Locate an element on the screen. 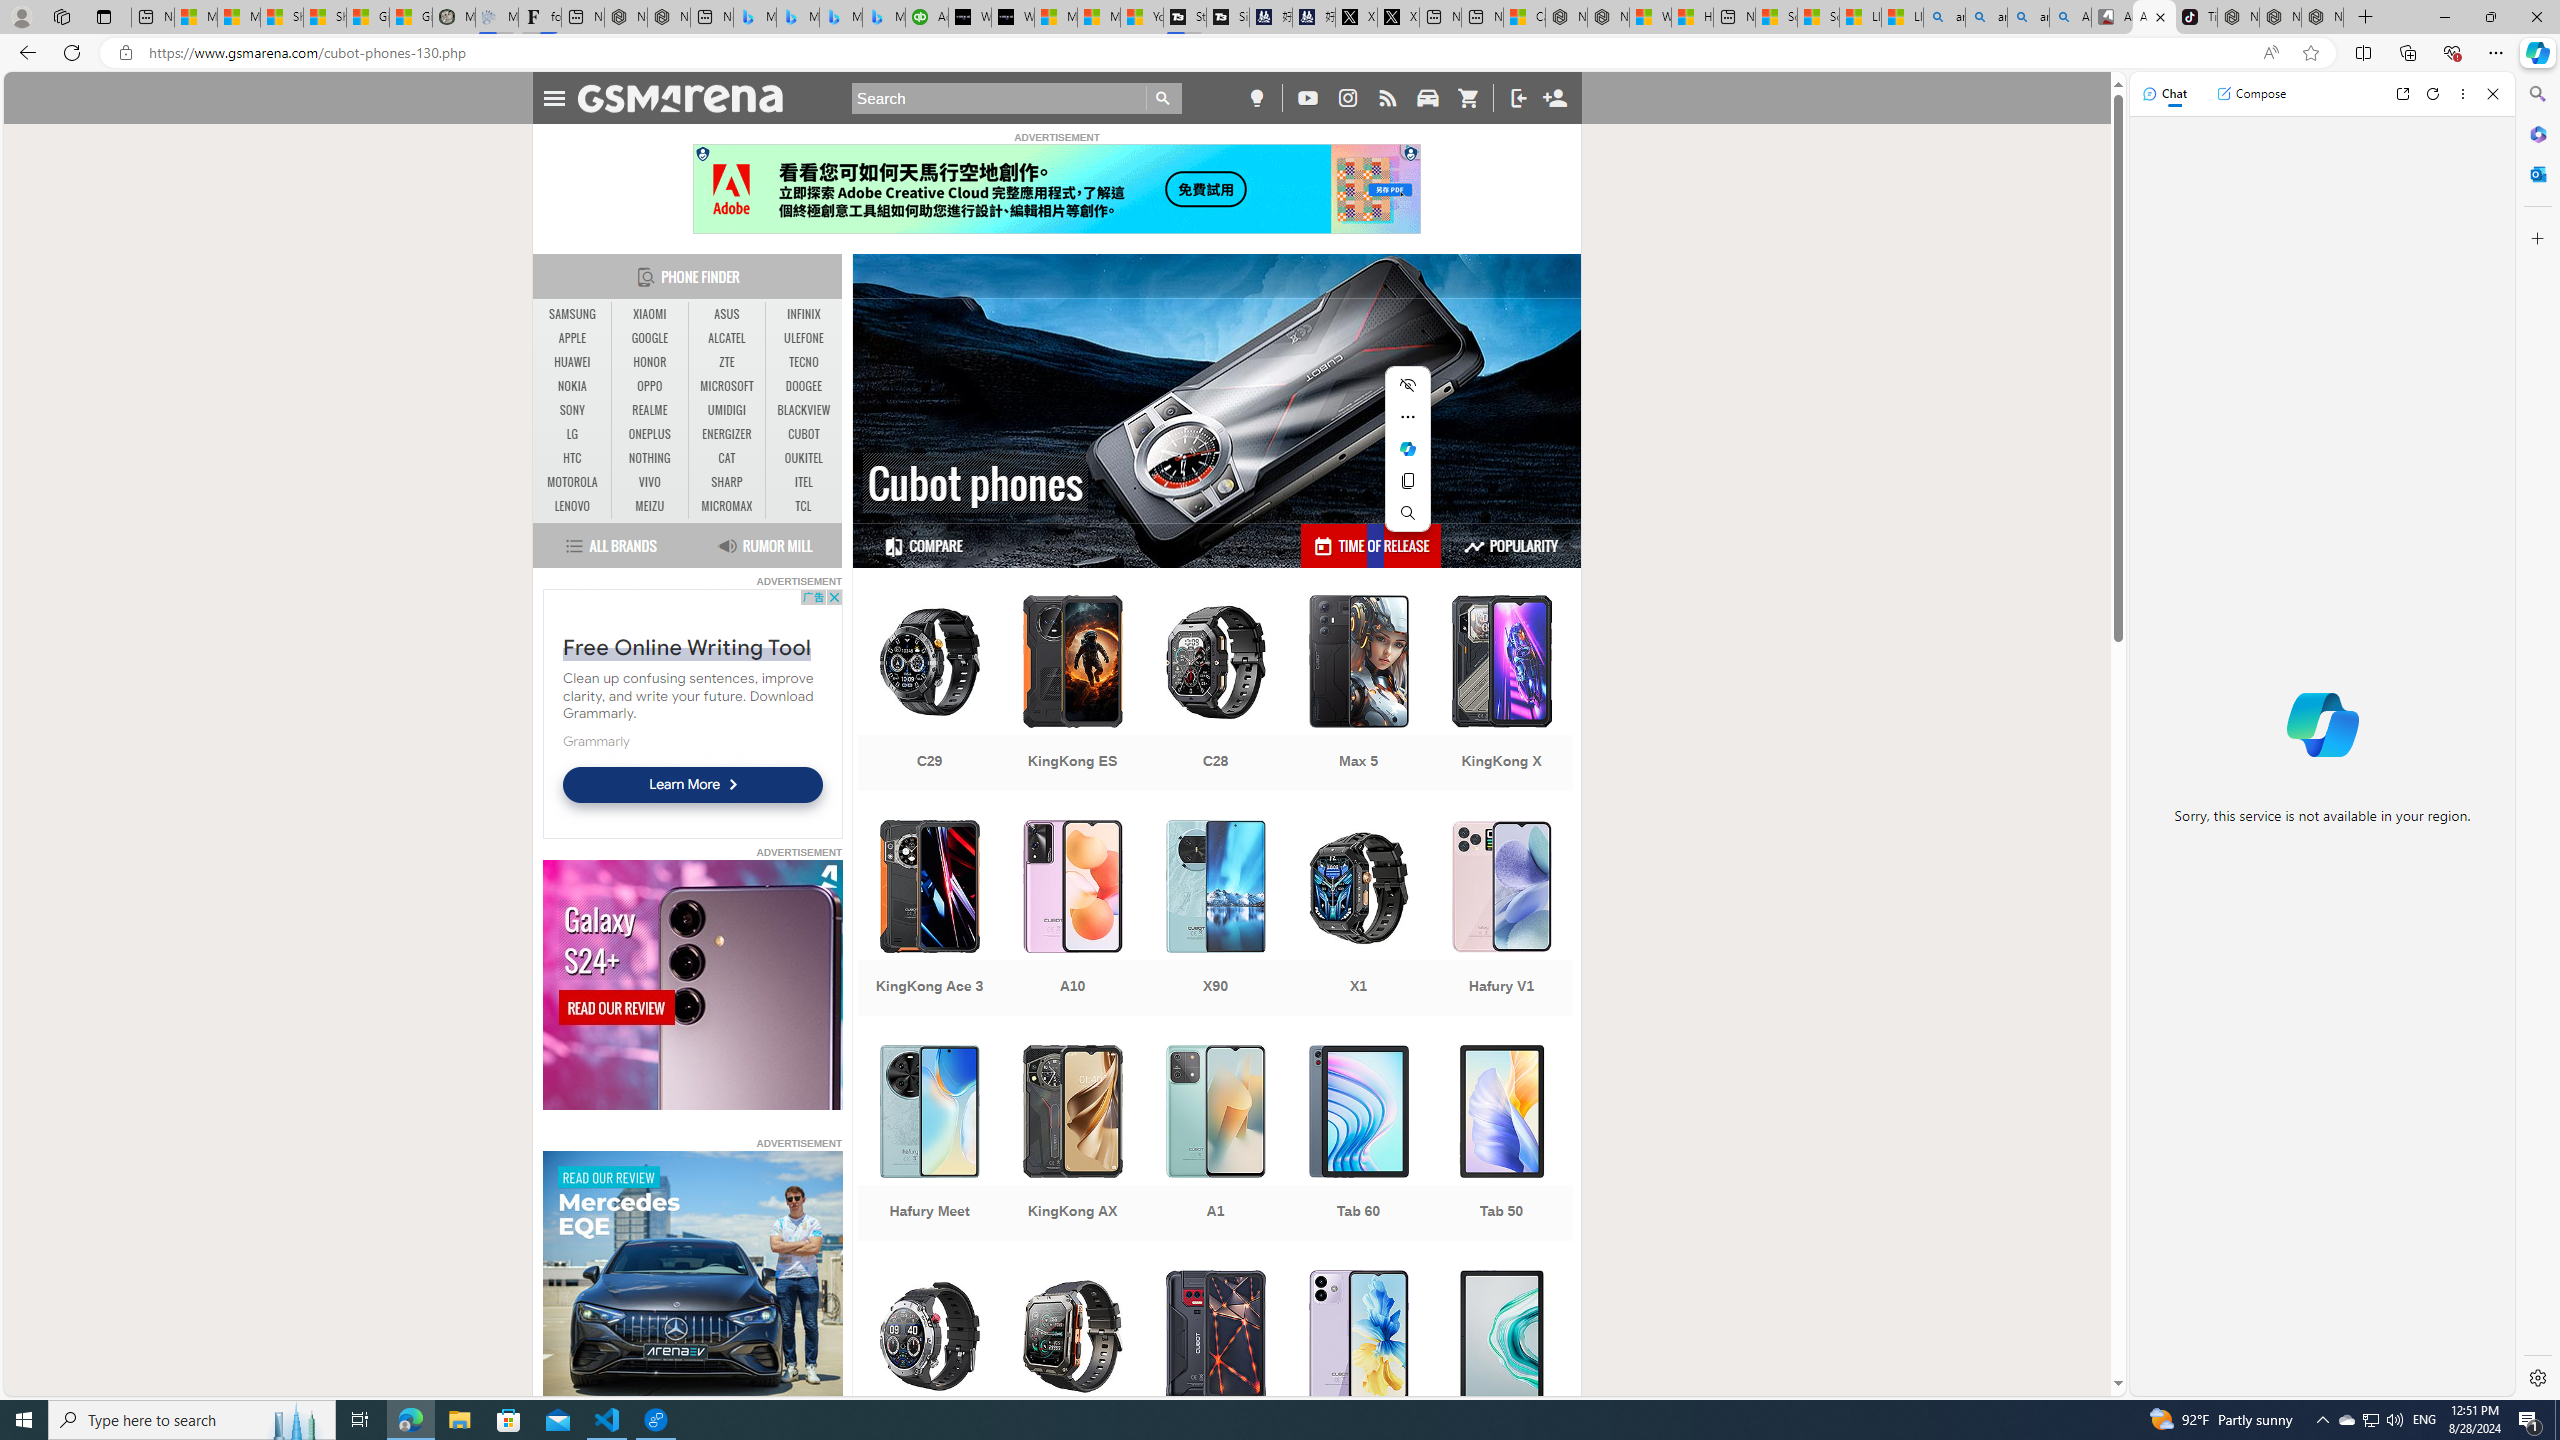  Nordace - #1 Japanese Best-Seller - Siena Smart Backpack is located at coordinates (669, 17).